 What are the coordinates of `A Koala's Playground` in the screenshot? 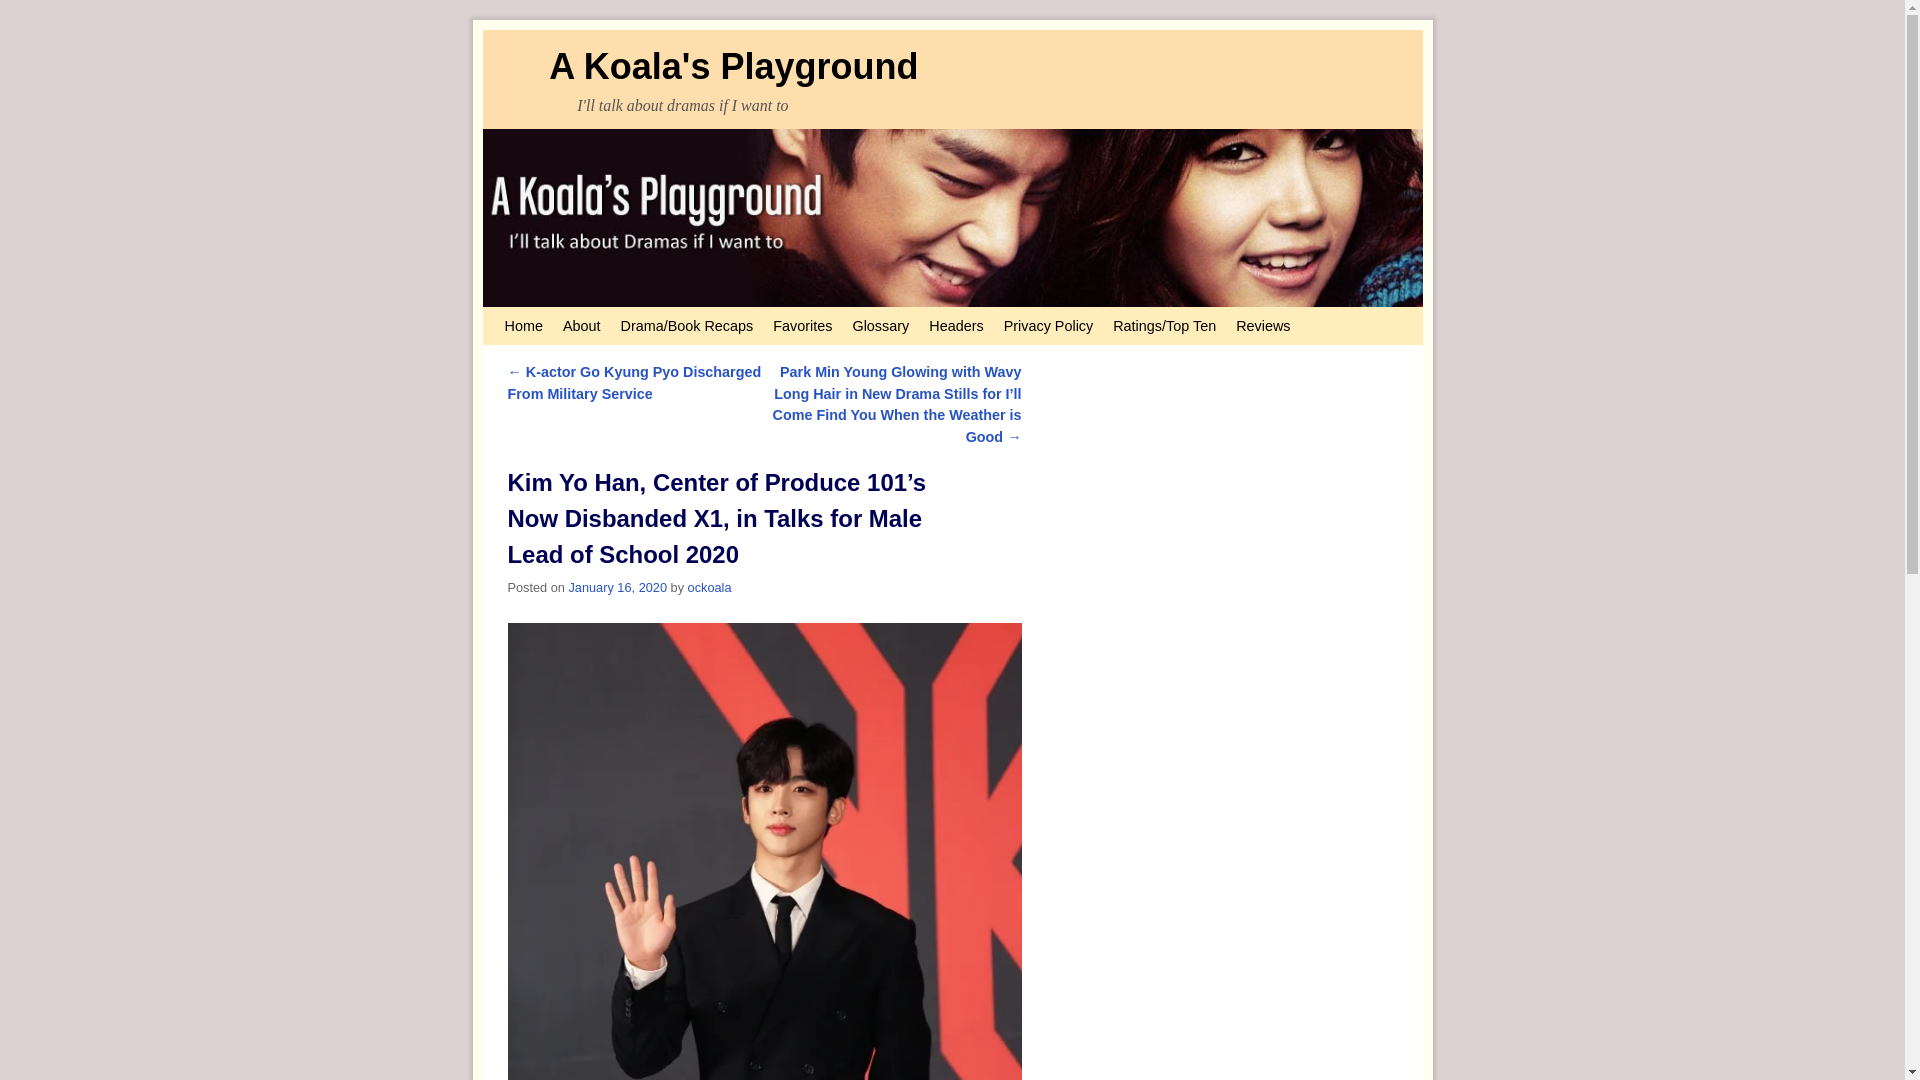 It's located at (733, 66).